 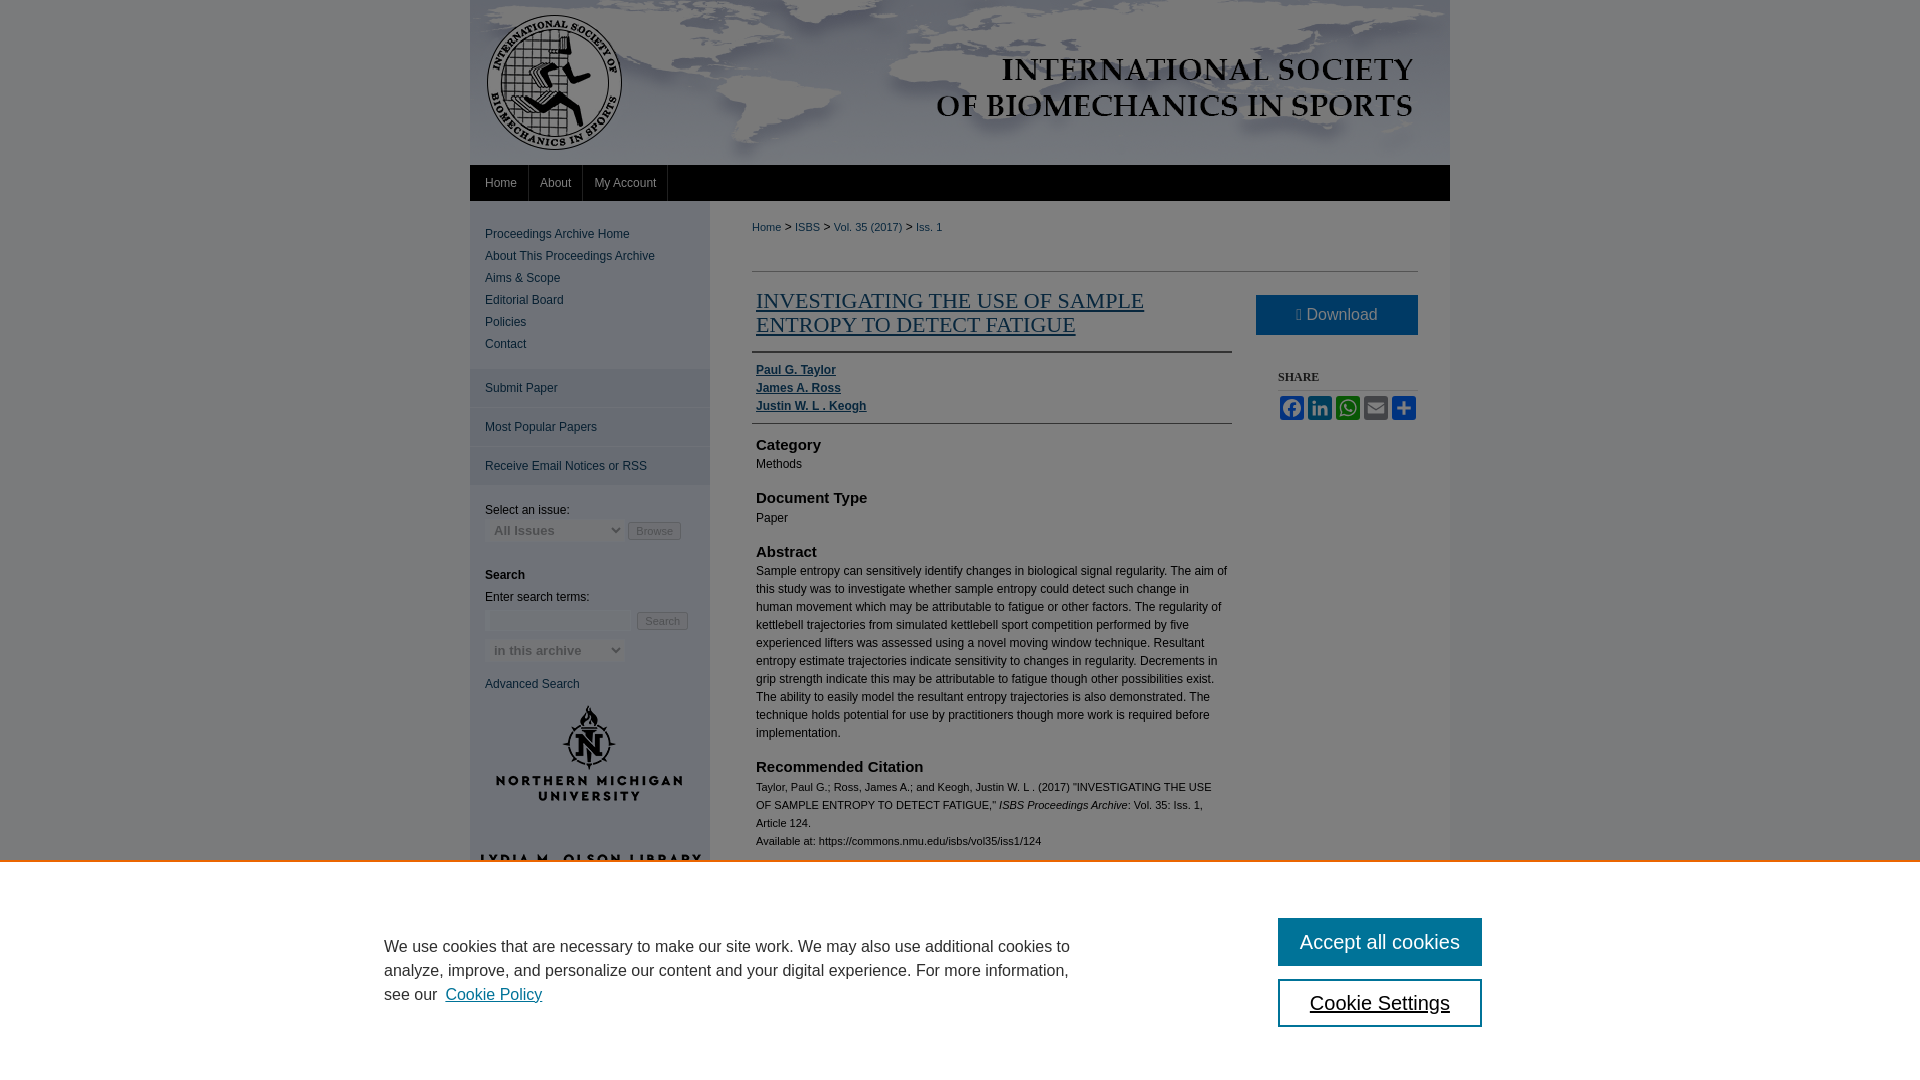 What do you see at coordinates (590, 388) in the screenshot?
I see `Submit Paper` at bounding box center [590, 388].